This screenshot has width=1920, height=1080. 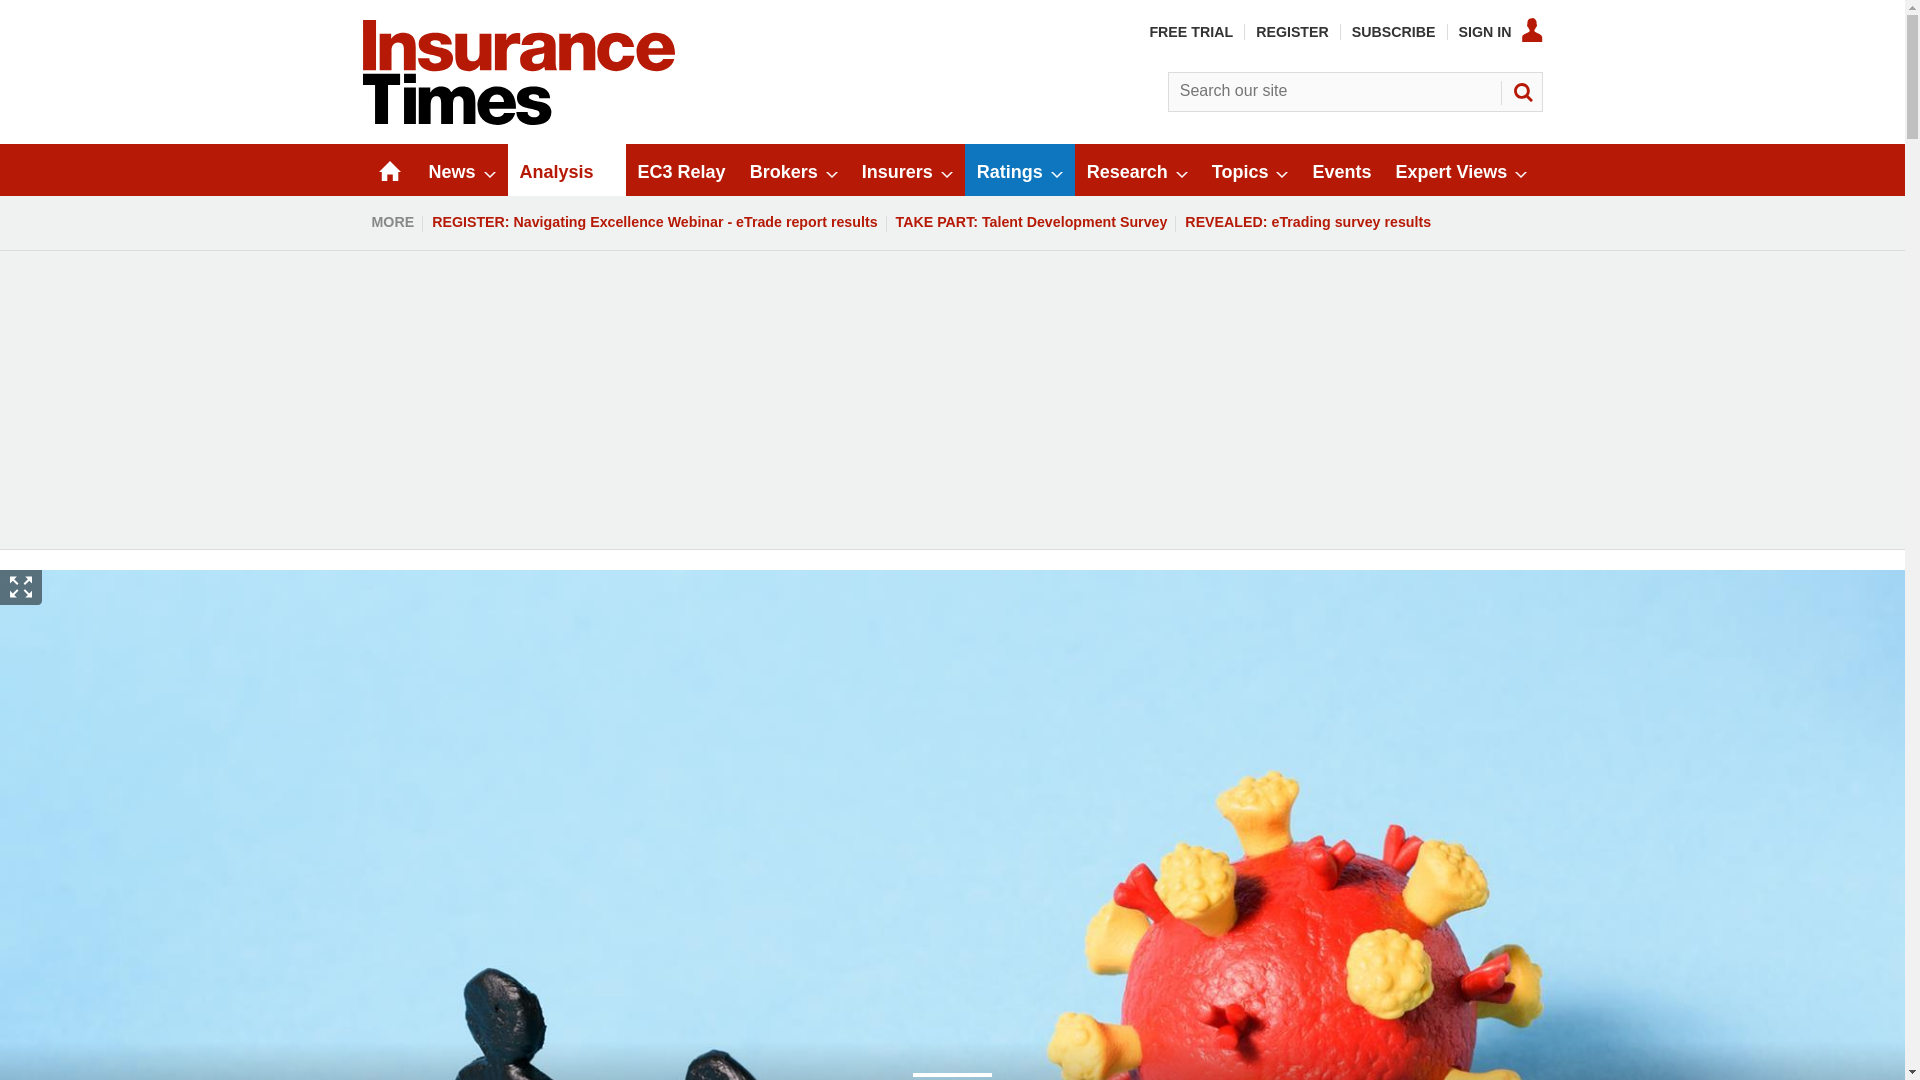 I want to click on Insert Logo text, so click(x=518, y=120).